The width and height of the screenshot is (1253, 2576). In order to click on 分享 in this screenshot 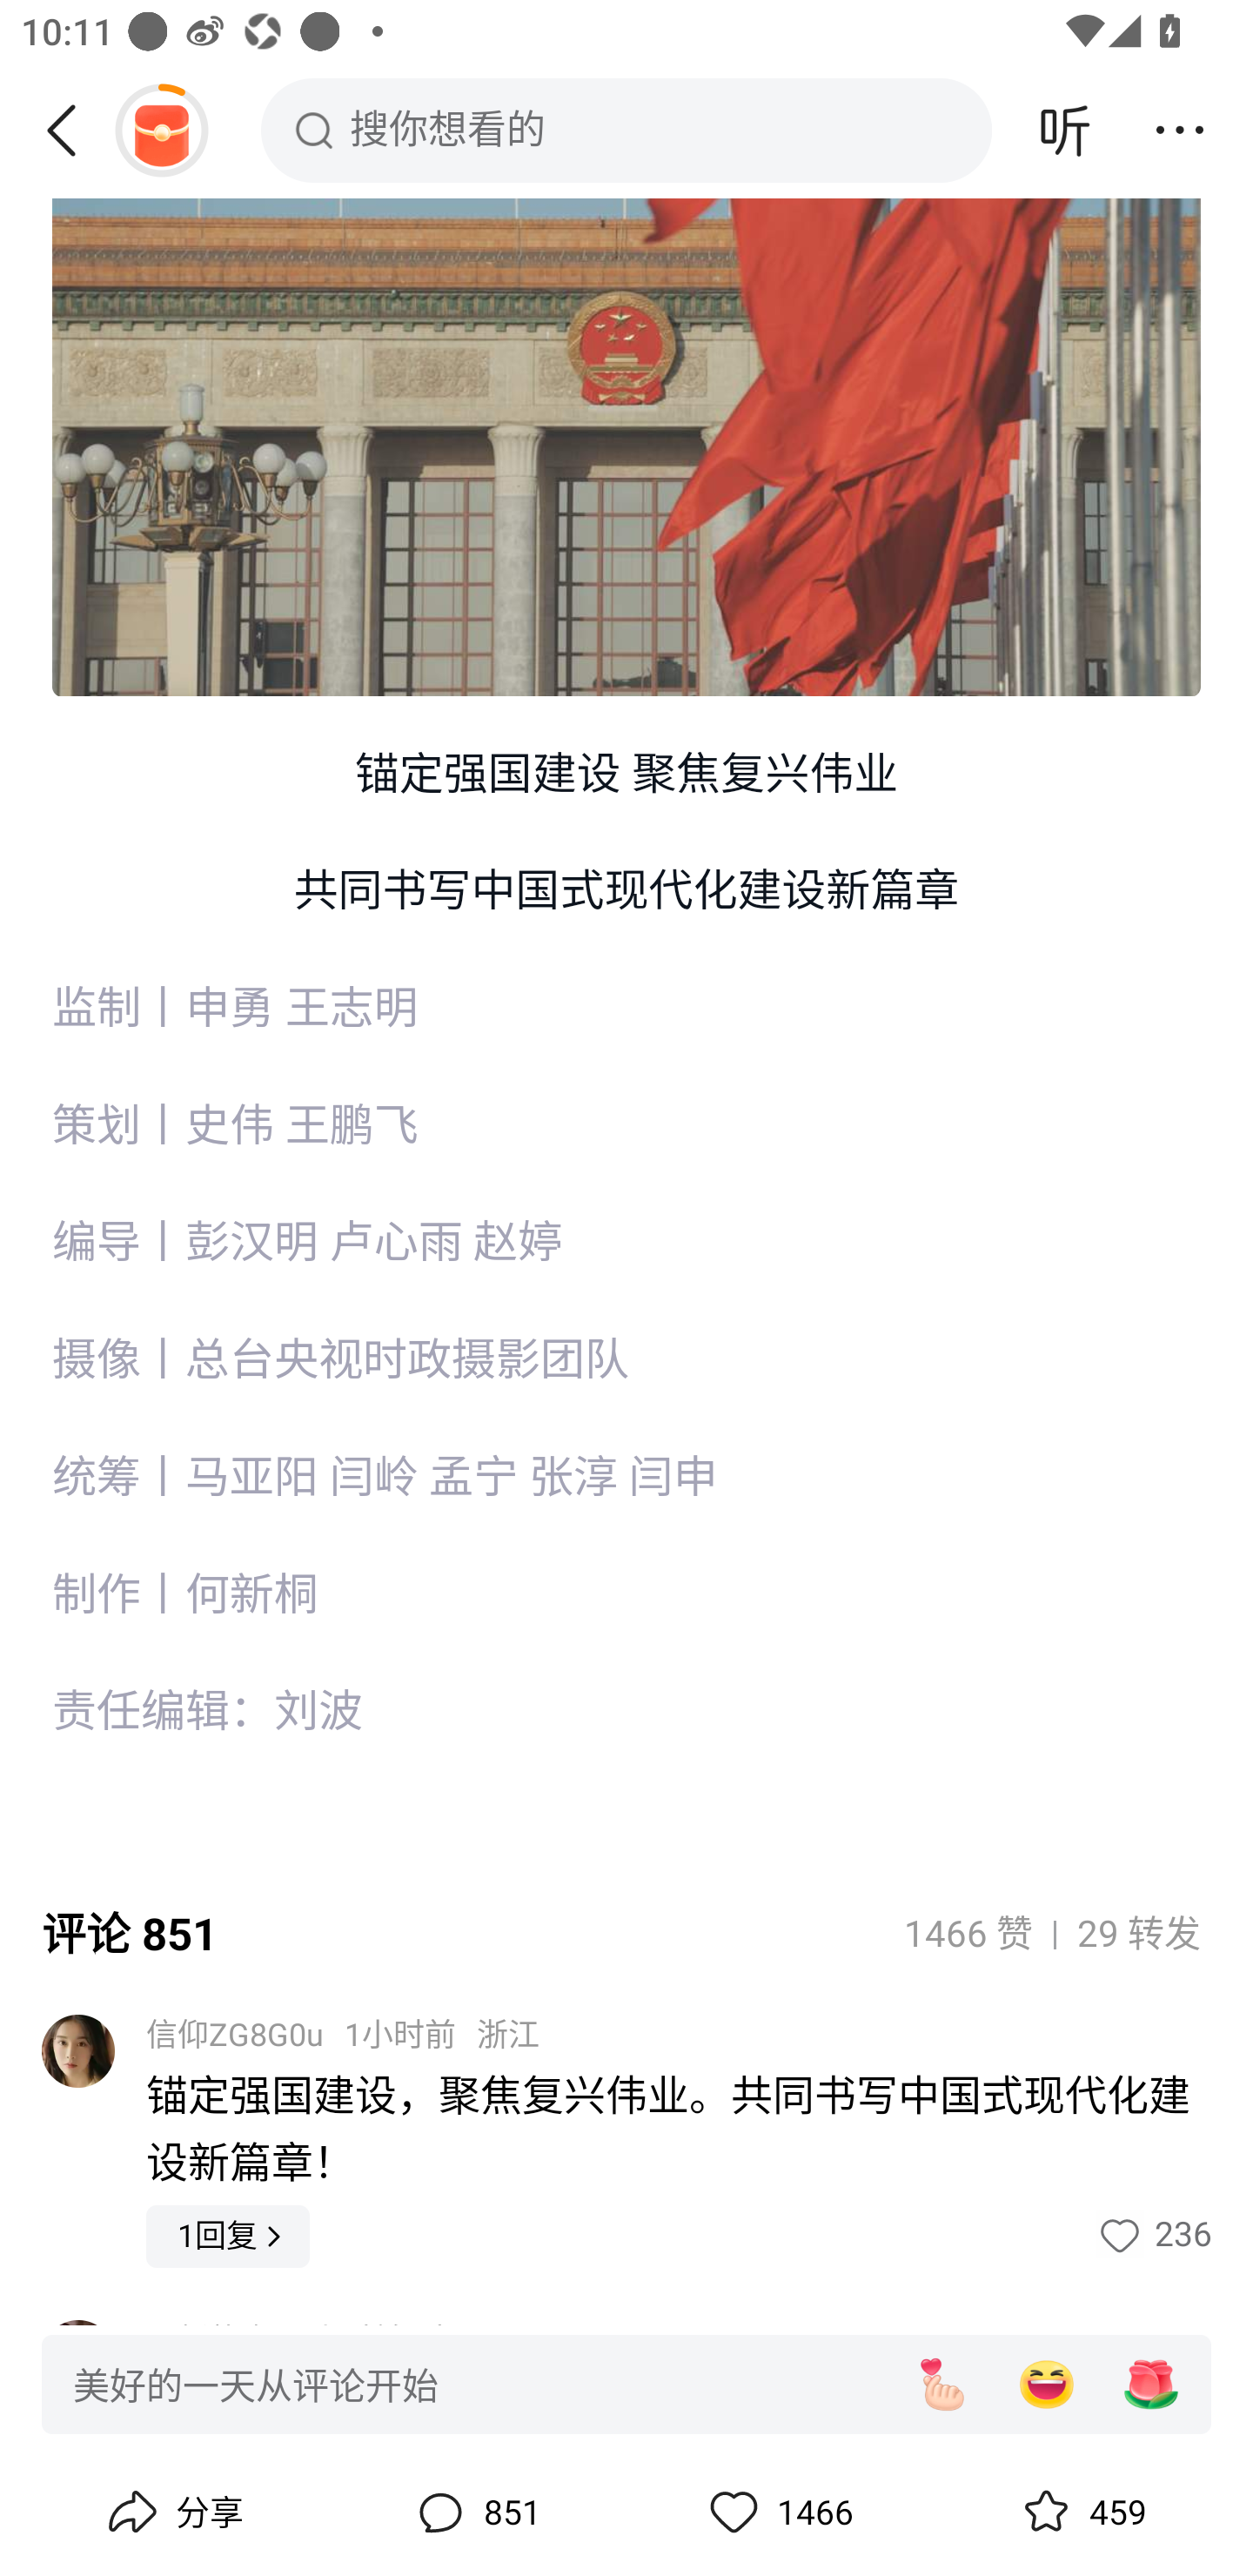, I will do `click(172, 2512)`.